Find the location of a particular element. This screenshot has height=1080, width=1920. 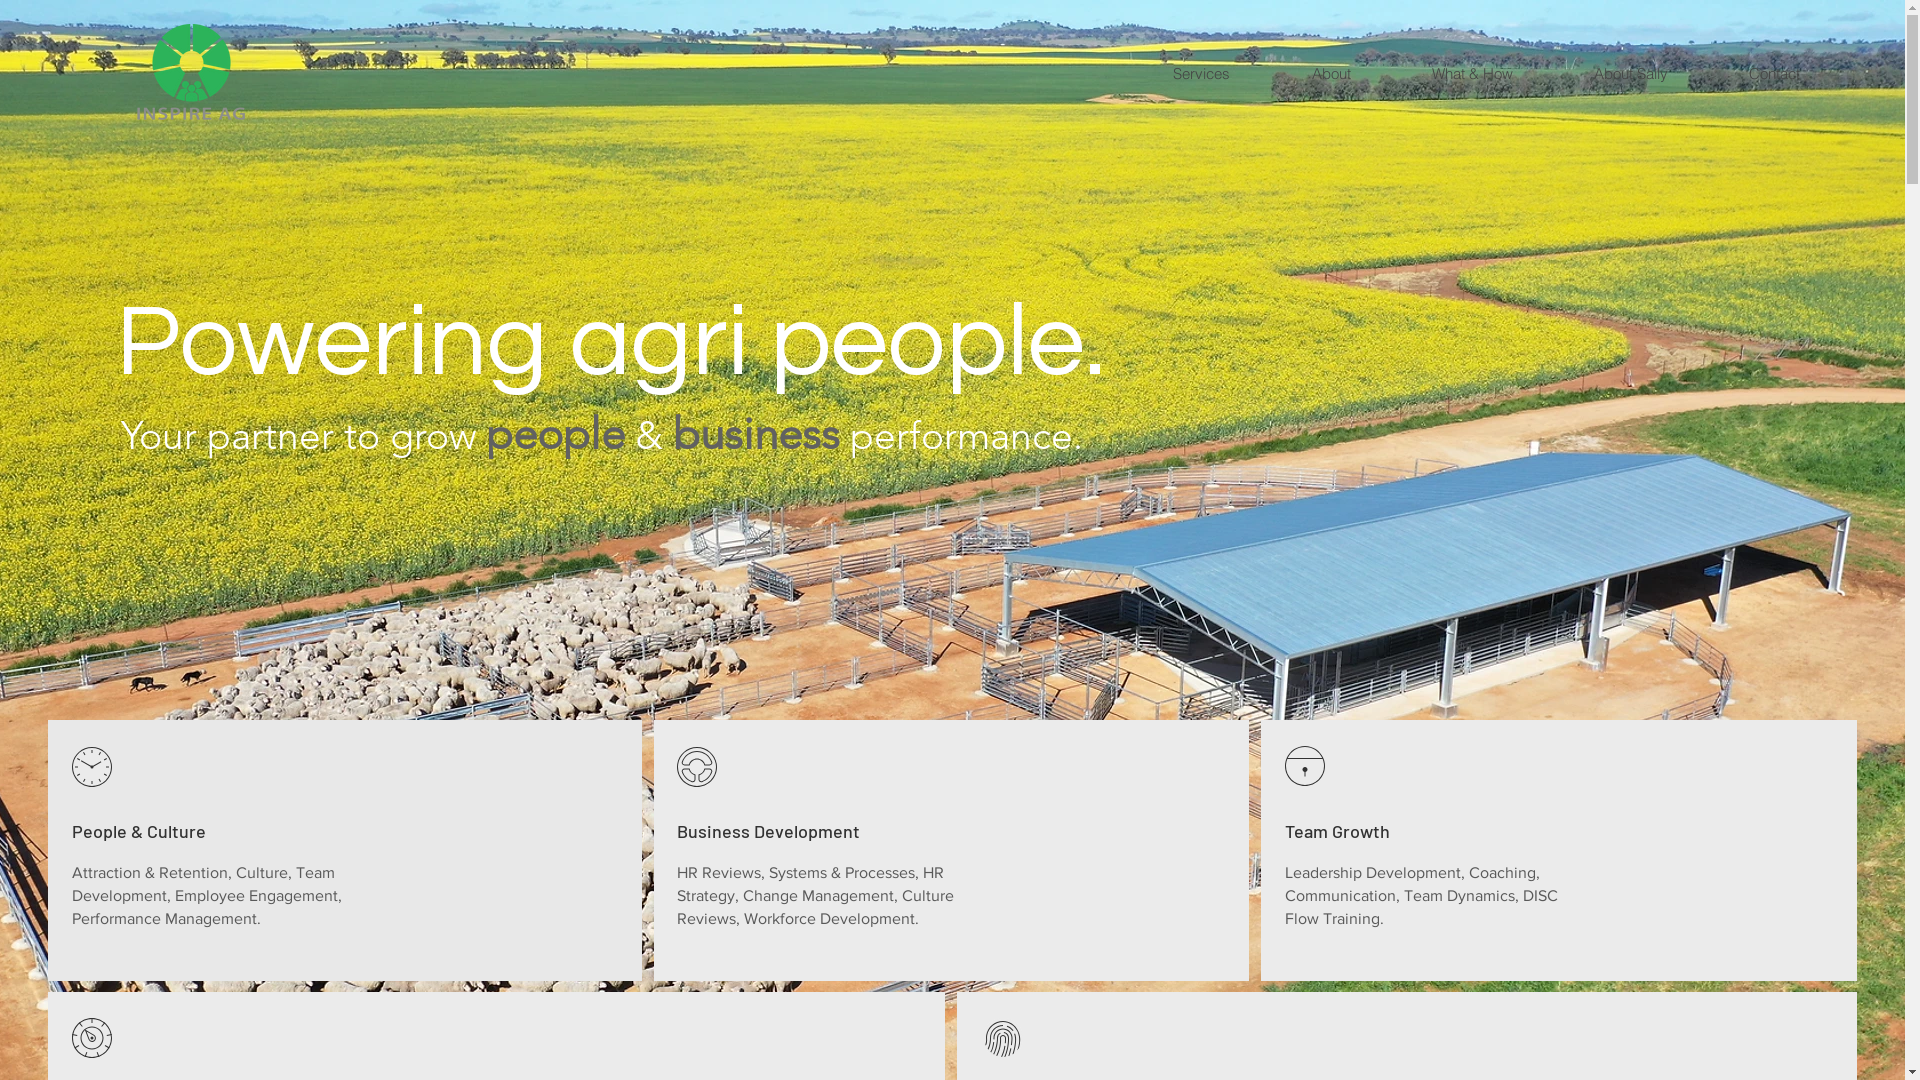

Contact is located at coordinates (1774, 74).